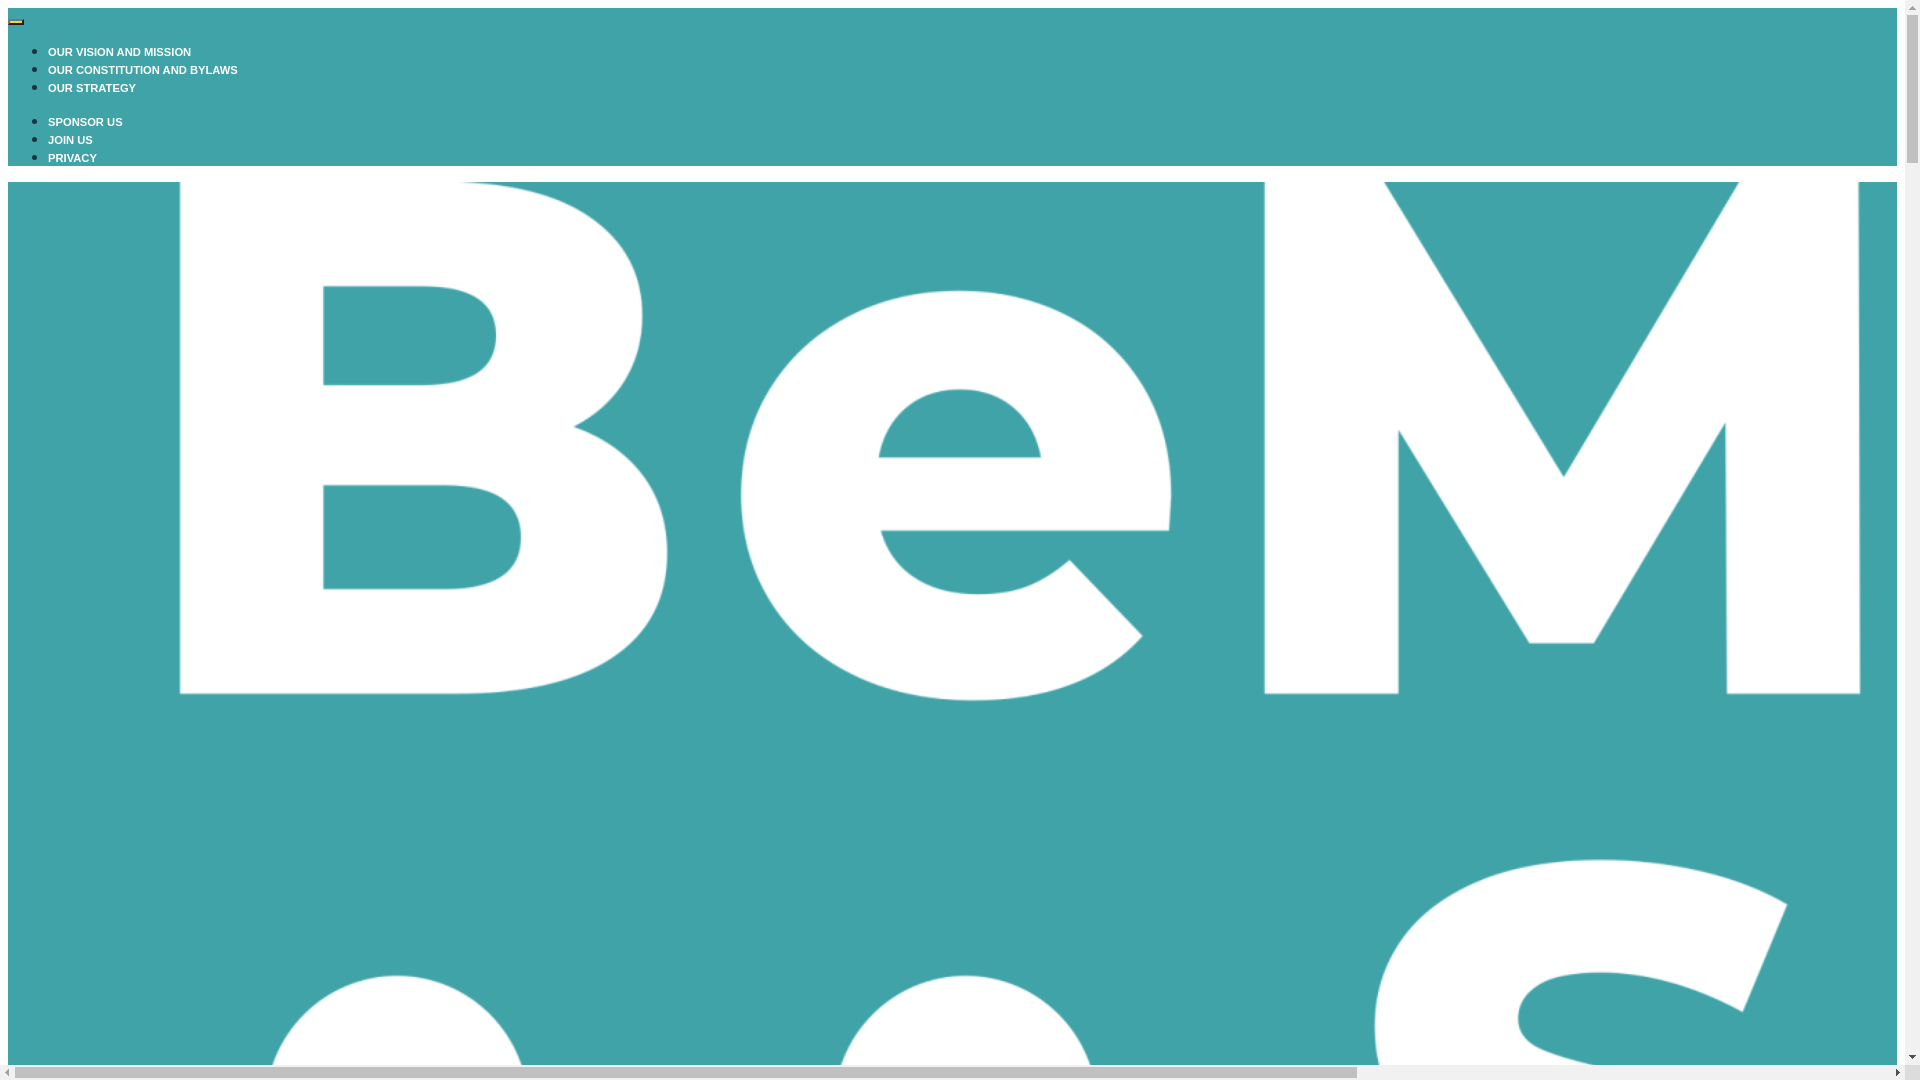  What do you see at coordinates (72, 158) in the screenshot?
I see `PRIVACY` at bounding box center [72, 158].